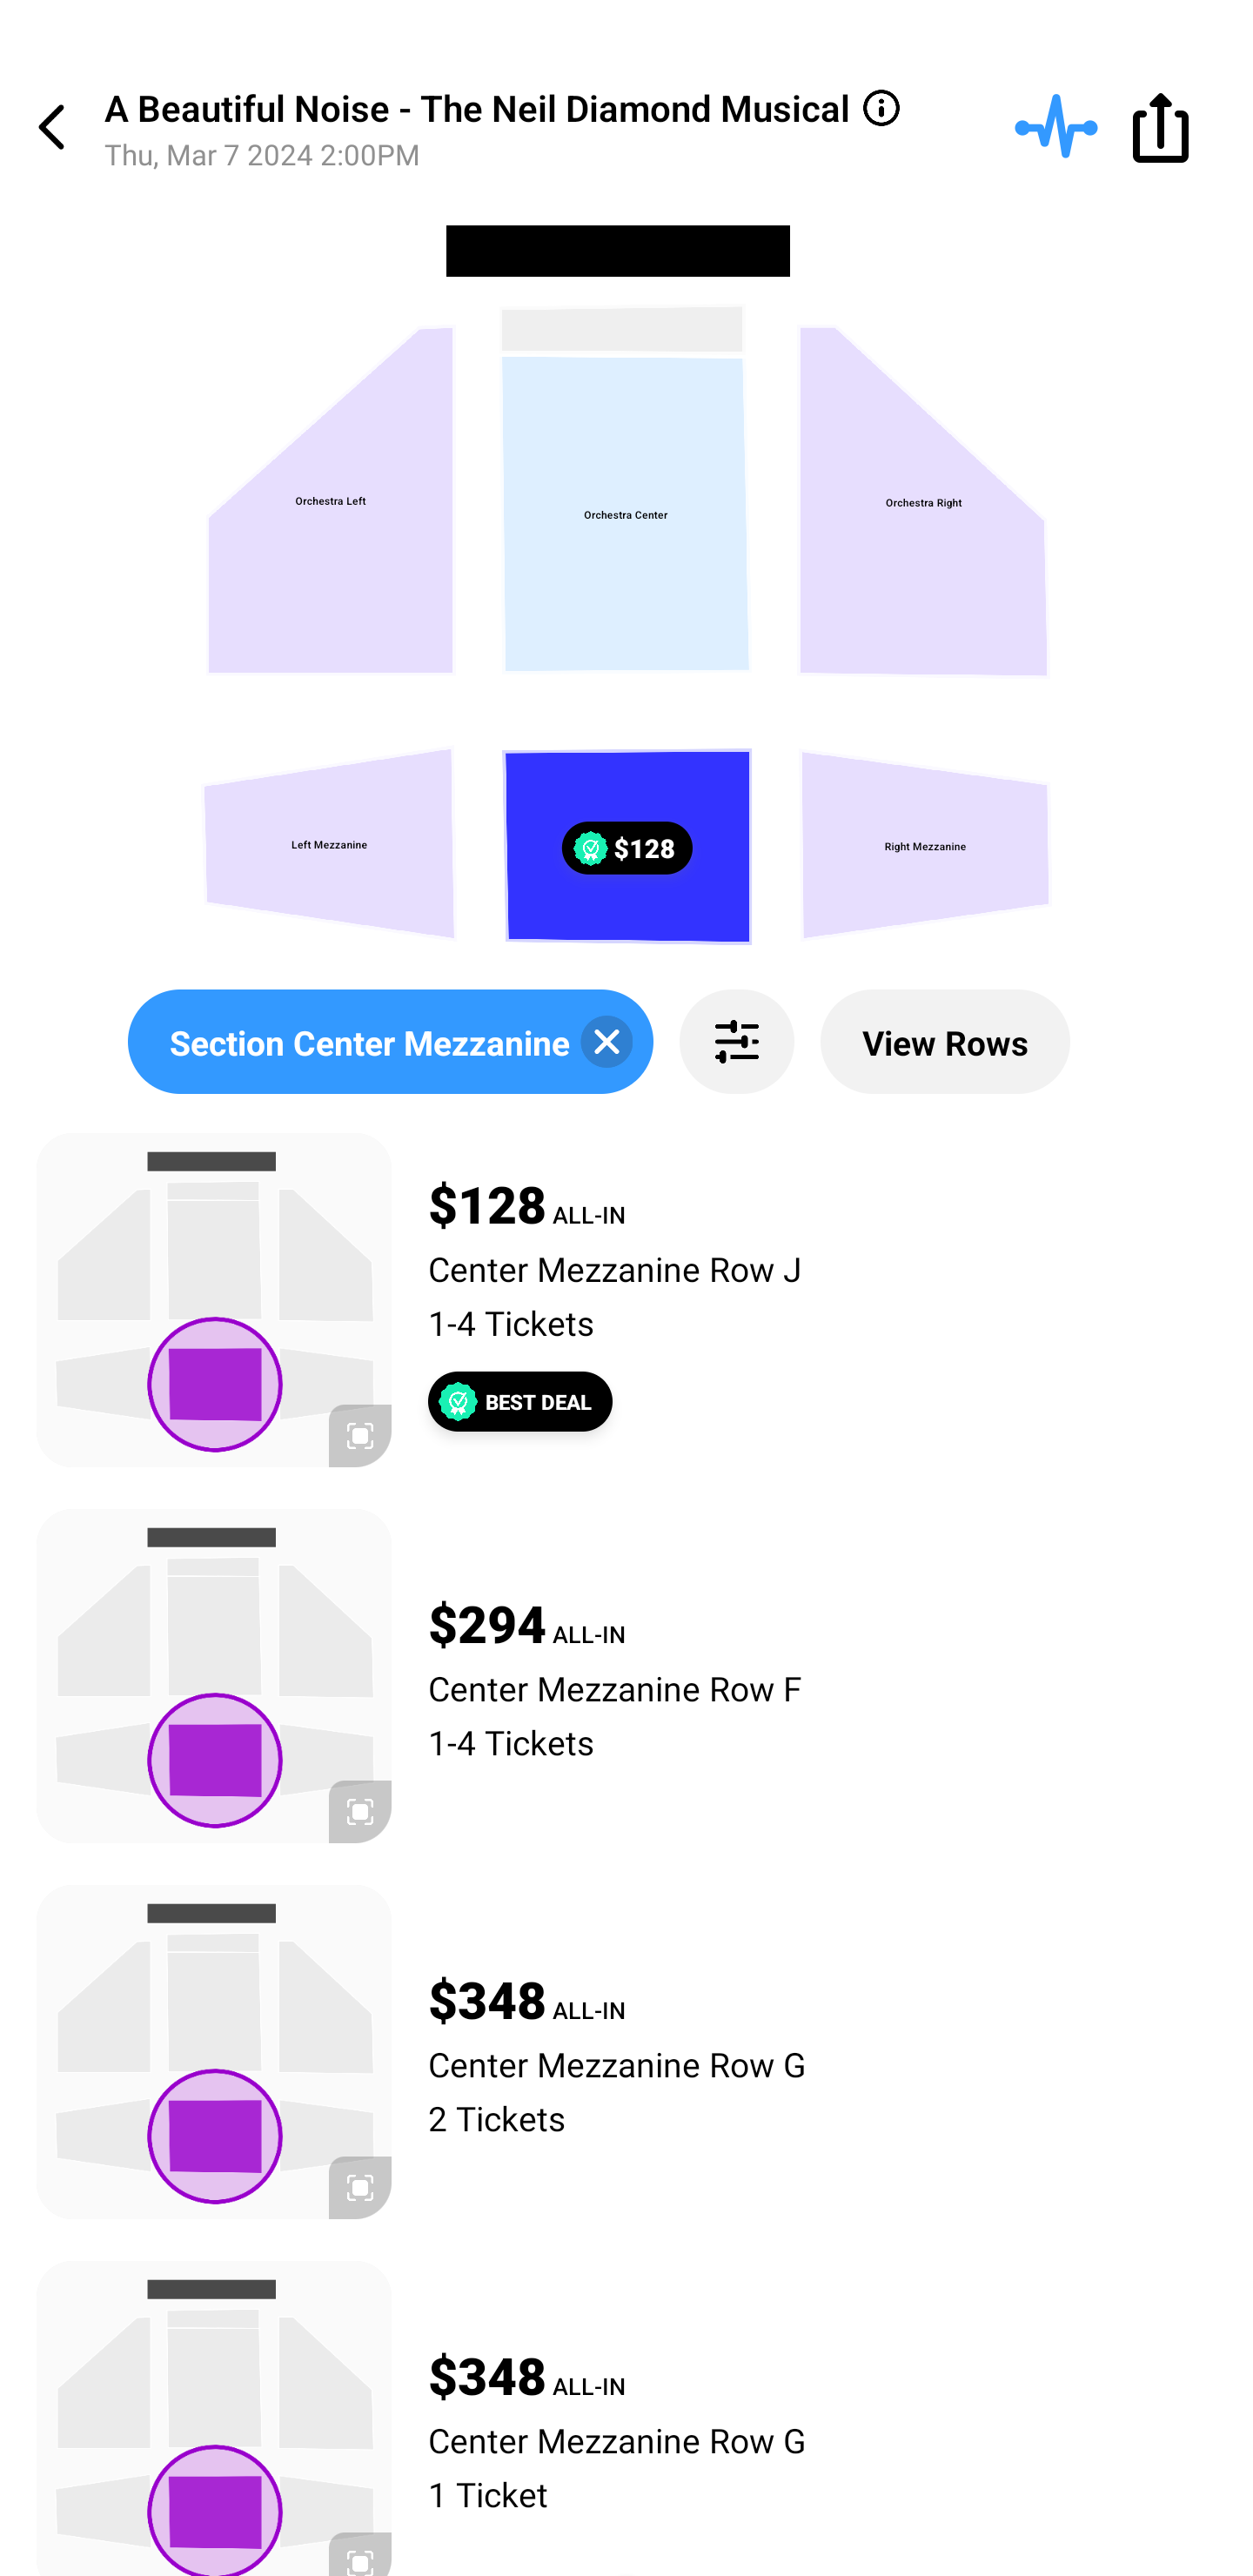  Describe the element at coordinates (390, 1042) in the screenshot. I see `Section Center Mezzanine` at that location.